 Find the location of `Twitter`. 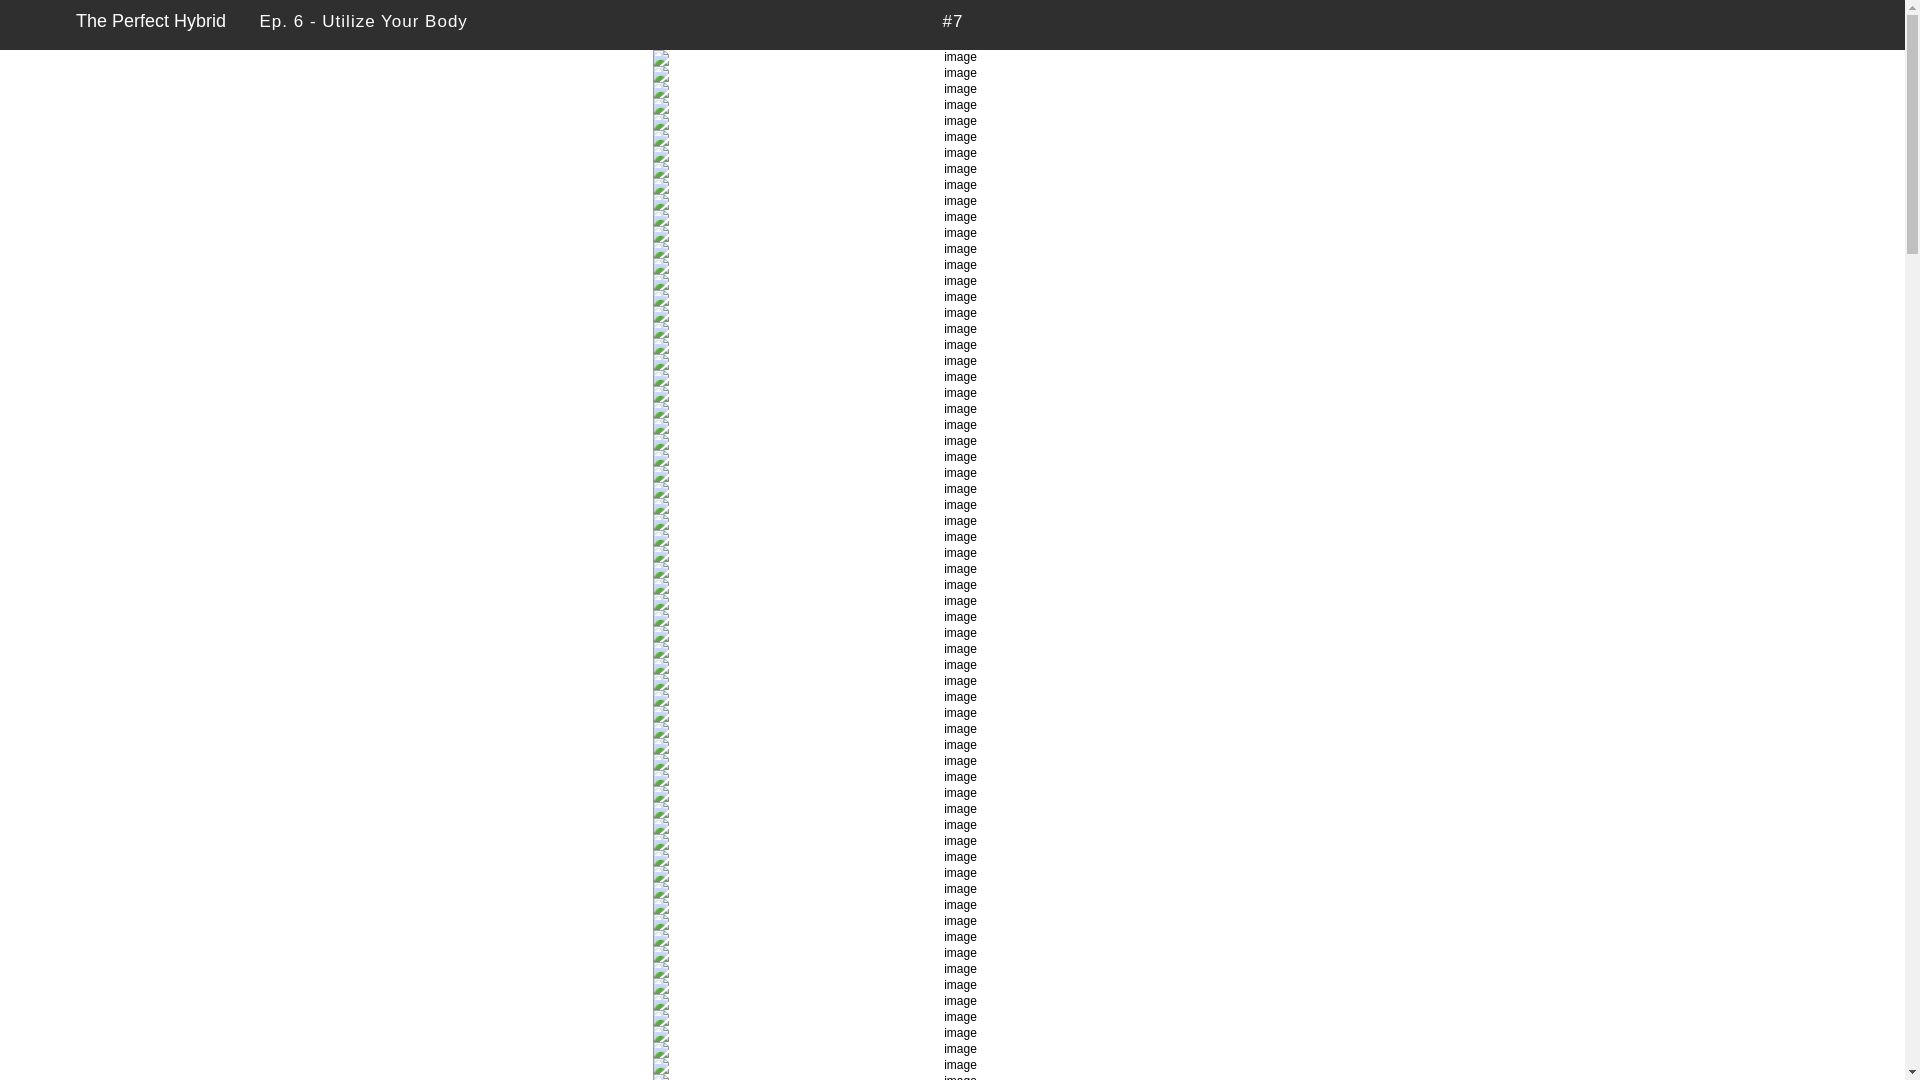

Twitter is located at coordinates (1840, 24).